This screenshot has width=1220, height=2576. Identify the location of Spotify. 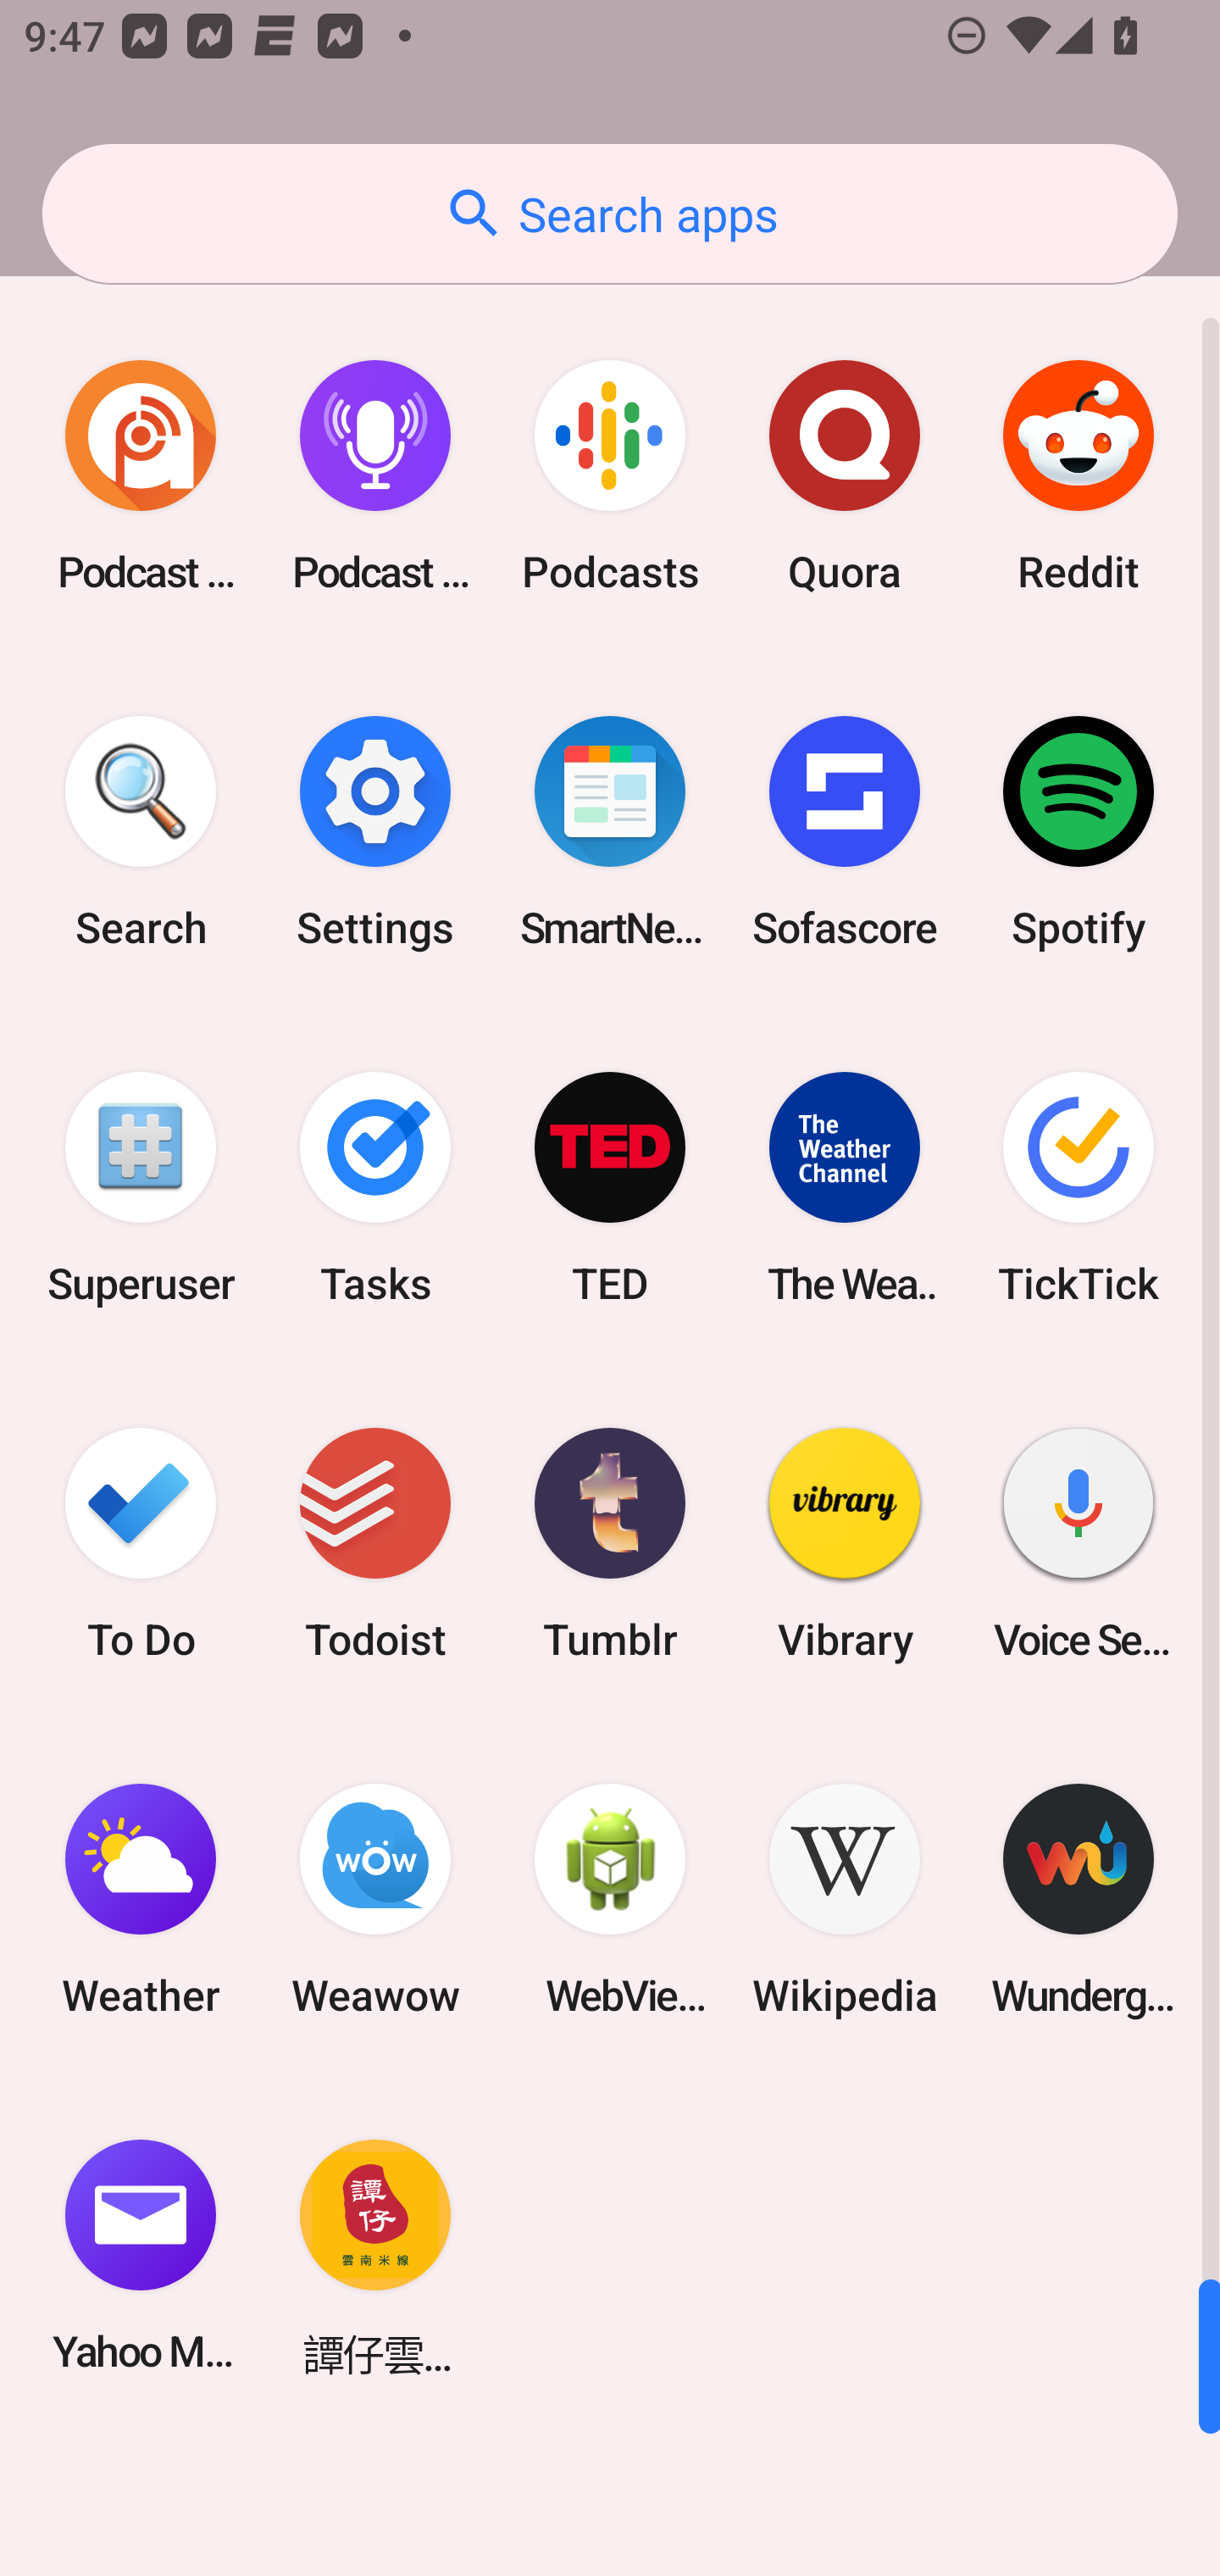
(1079, 832).